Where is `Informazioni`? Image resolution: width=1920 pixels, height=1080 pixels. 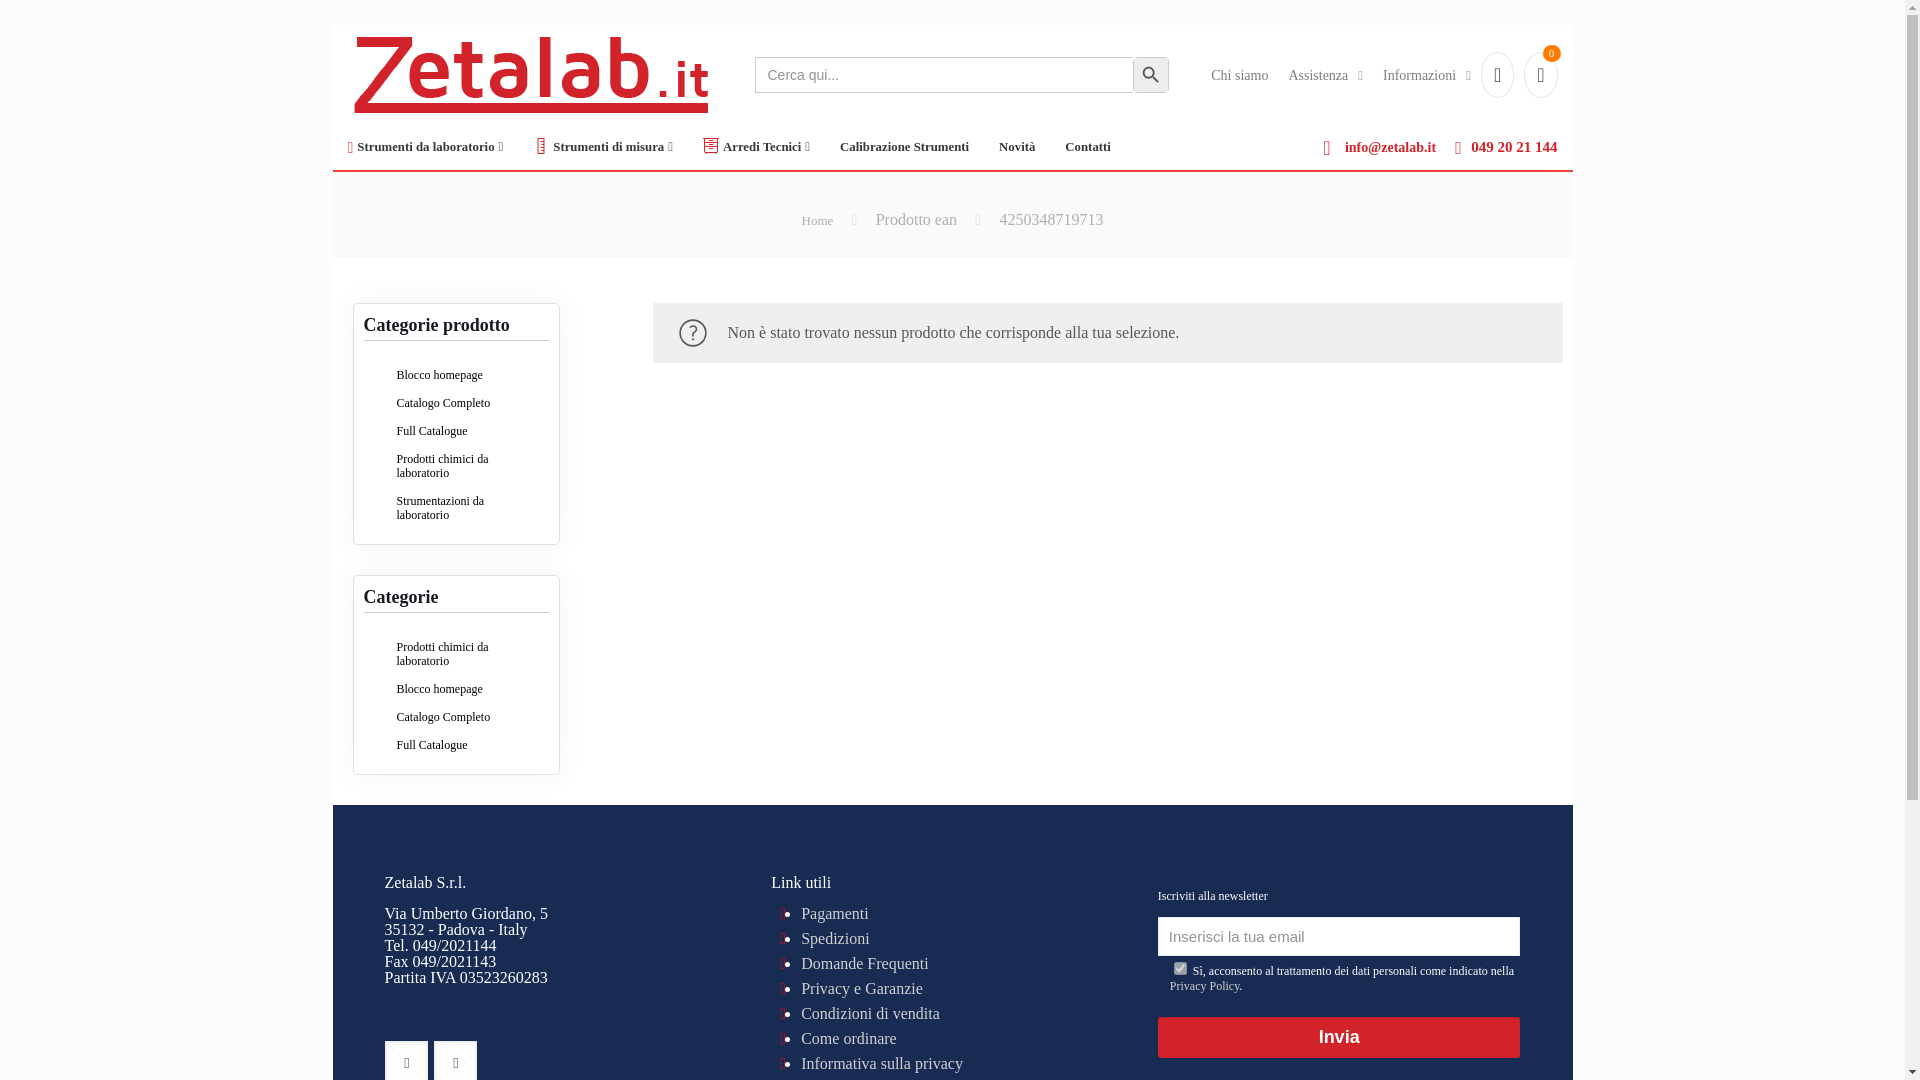 Informazioni is located at coordinates (1426, 74).